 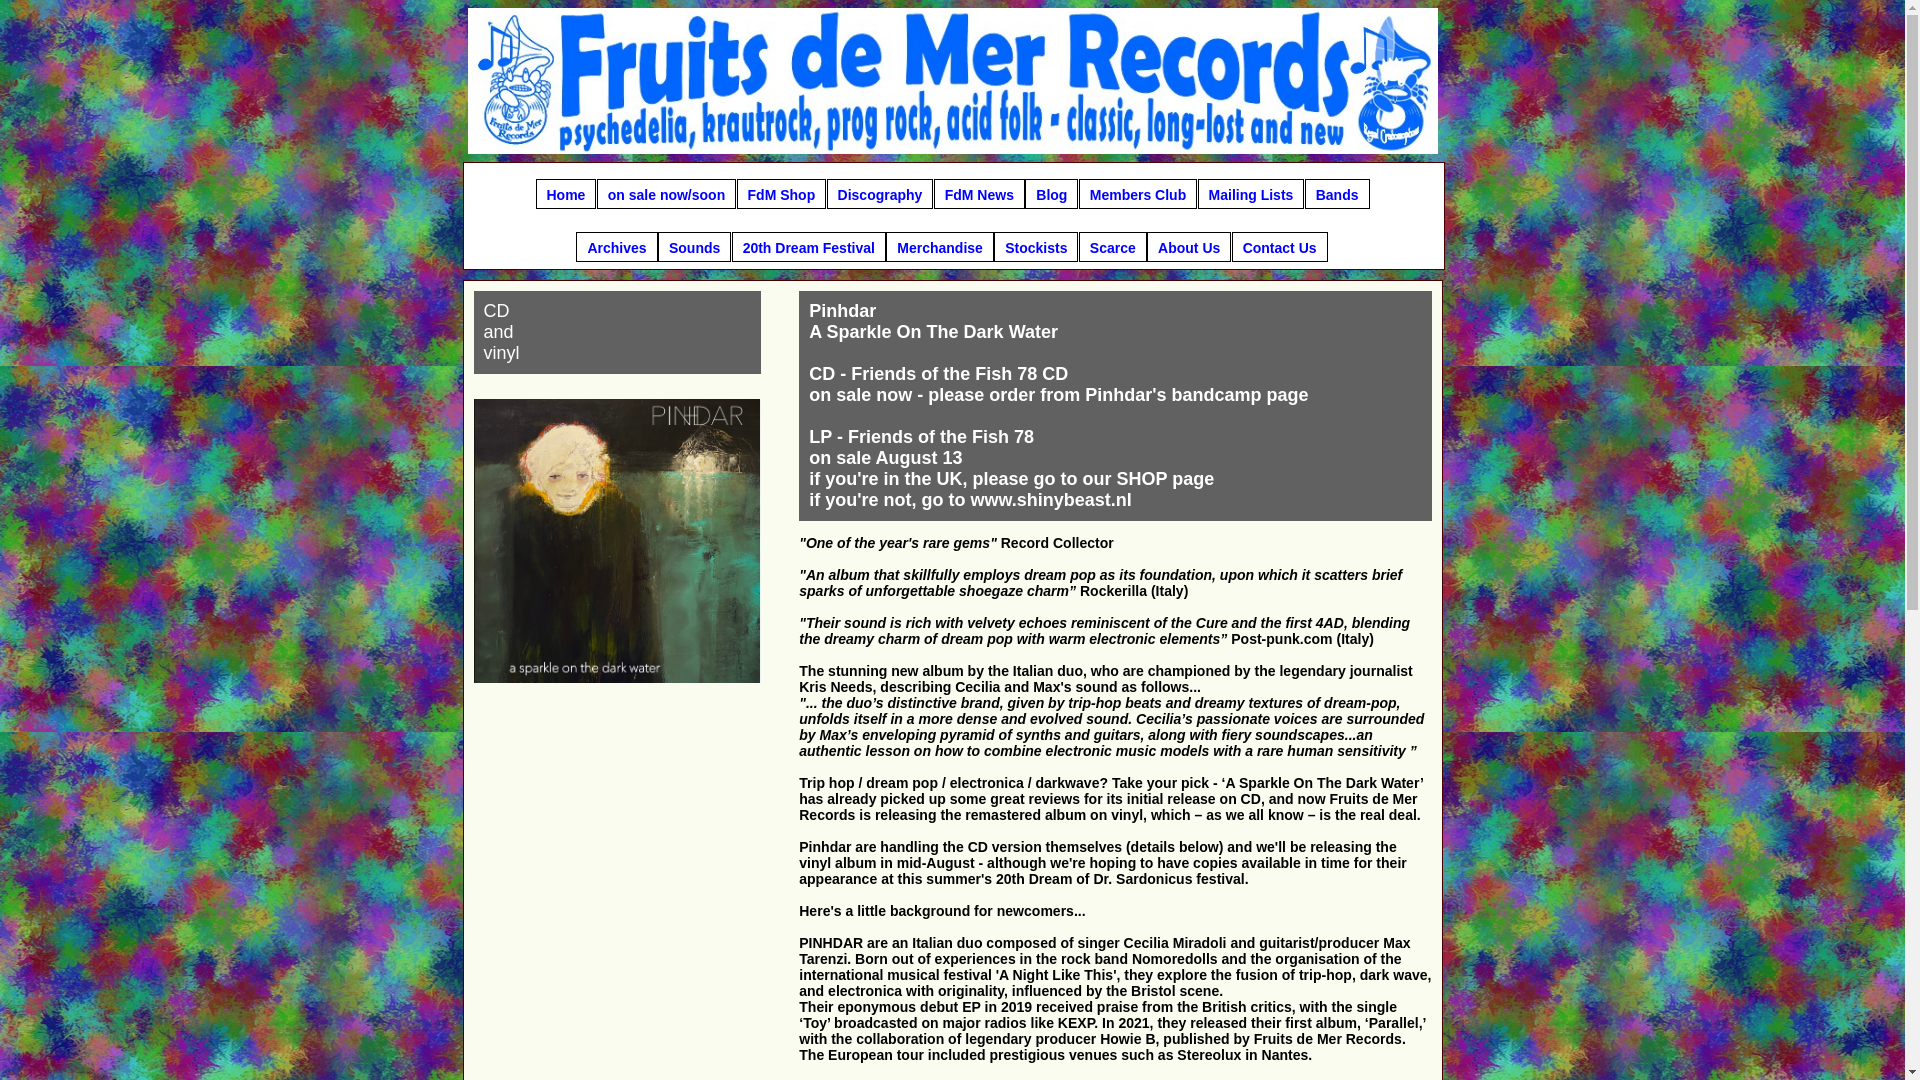 I want to click on 20th Dream Festival, so click(x=808, y=247).